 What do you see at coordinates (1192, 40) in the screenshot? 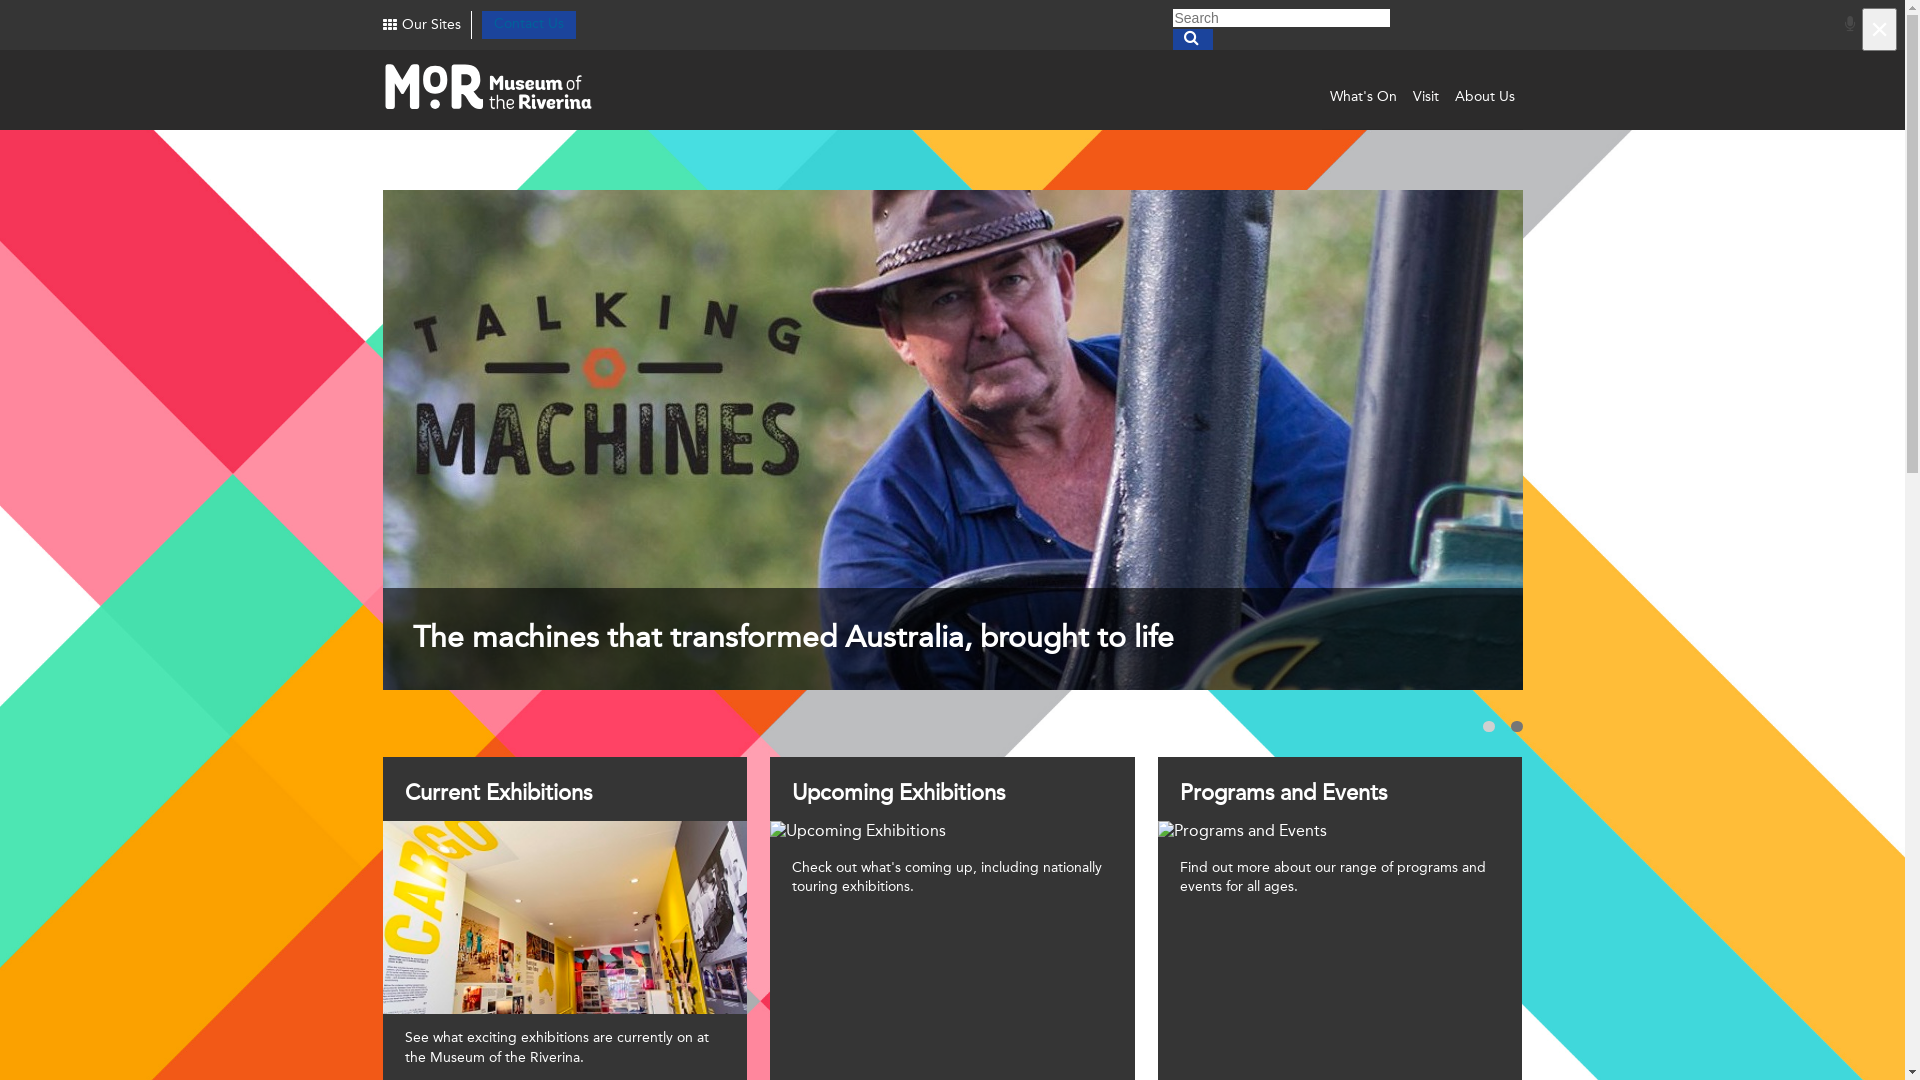
I see `Search button` at bounding box center [1192, 40].